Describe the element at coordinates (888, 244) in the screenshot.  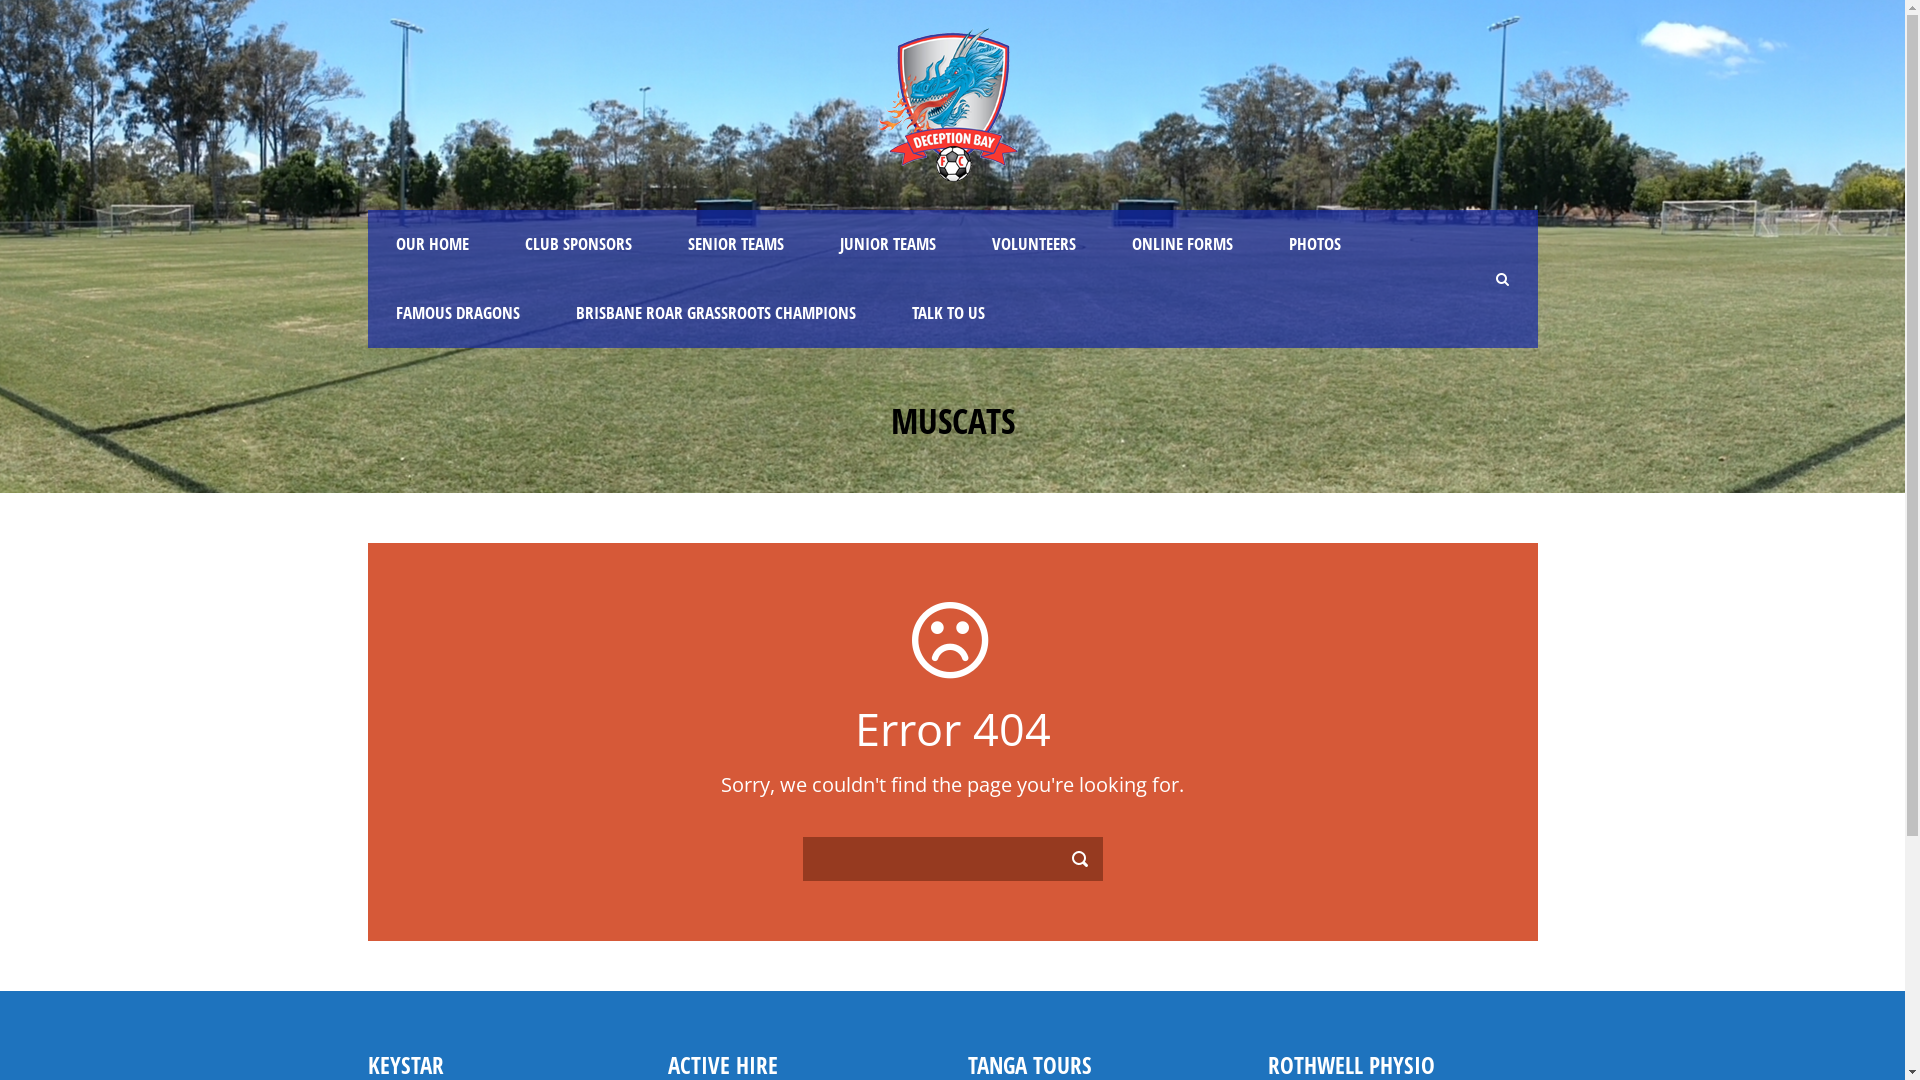
I see `JUNIOR TEAMS` at that location.